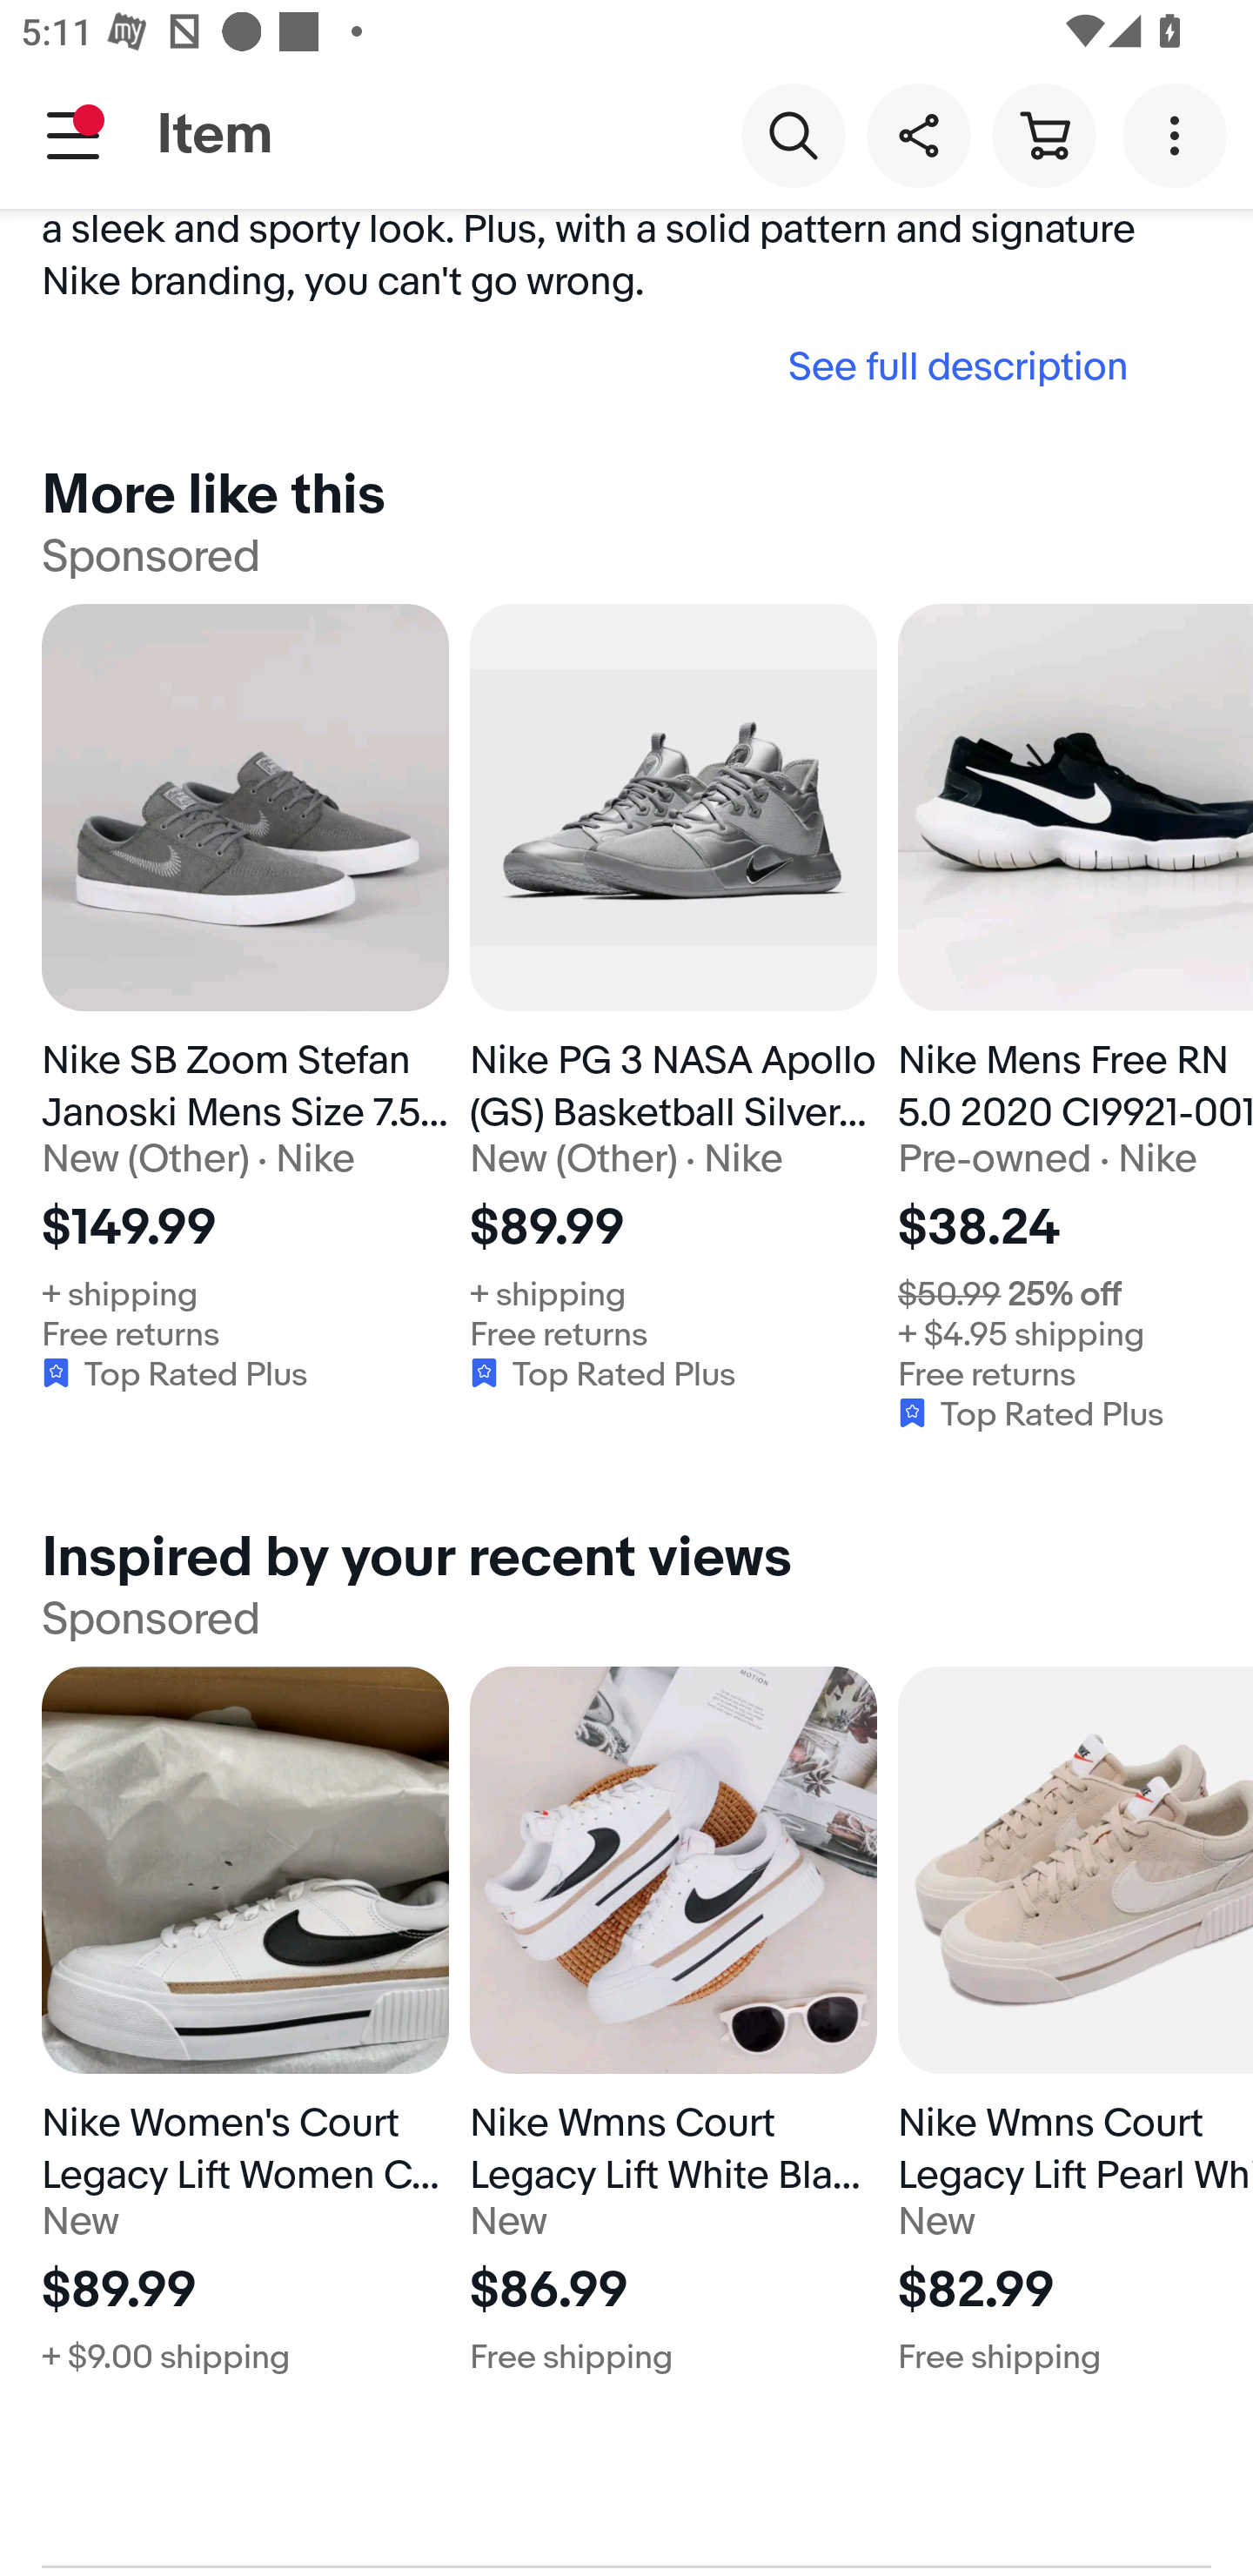 The width and height of the screenshot is (1253, 2576). Describe the element at coordinates (918, 134) in the screenshot. I see `Share this item` at that location.